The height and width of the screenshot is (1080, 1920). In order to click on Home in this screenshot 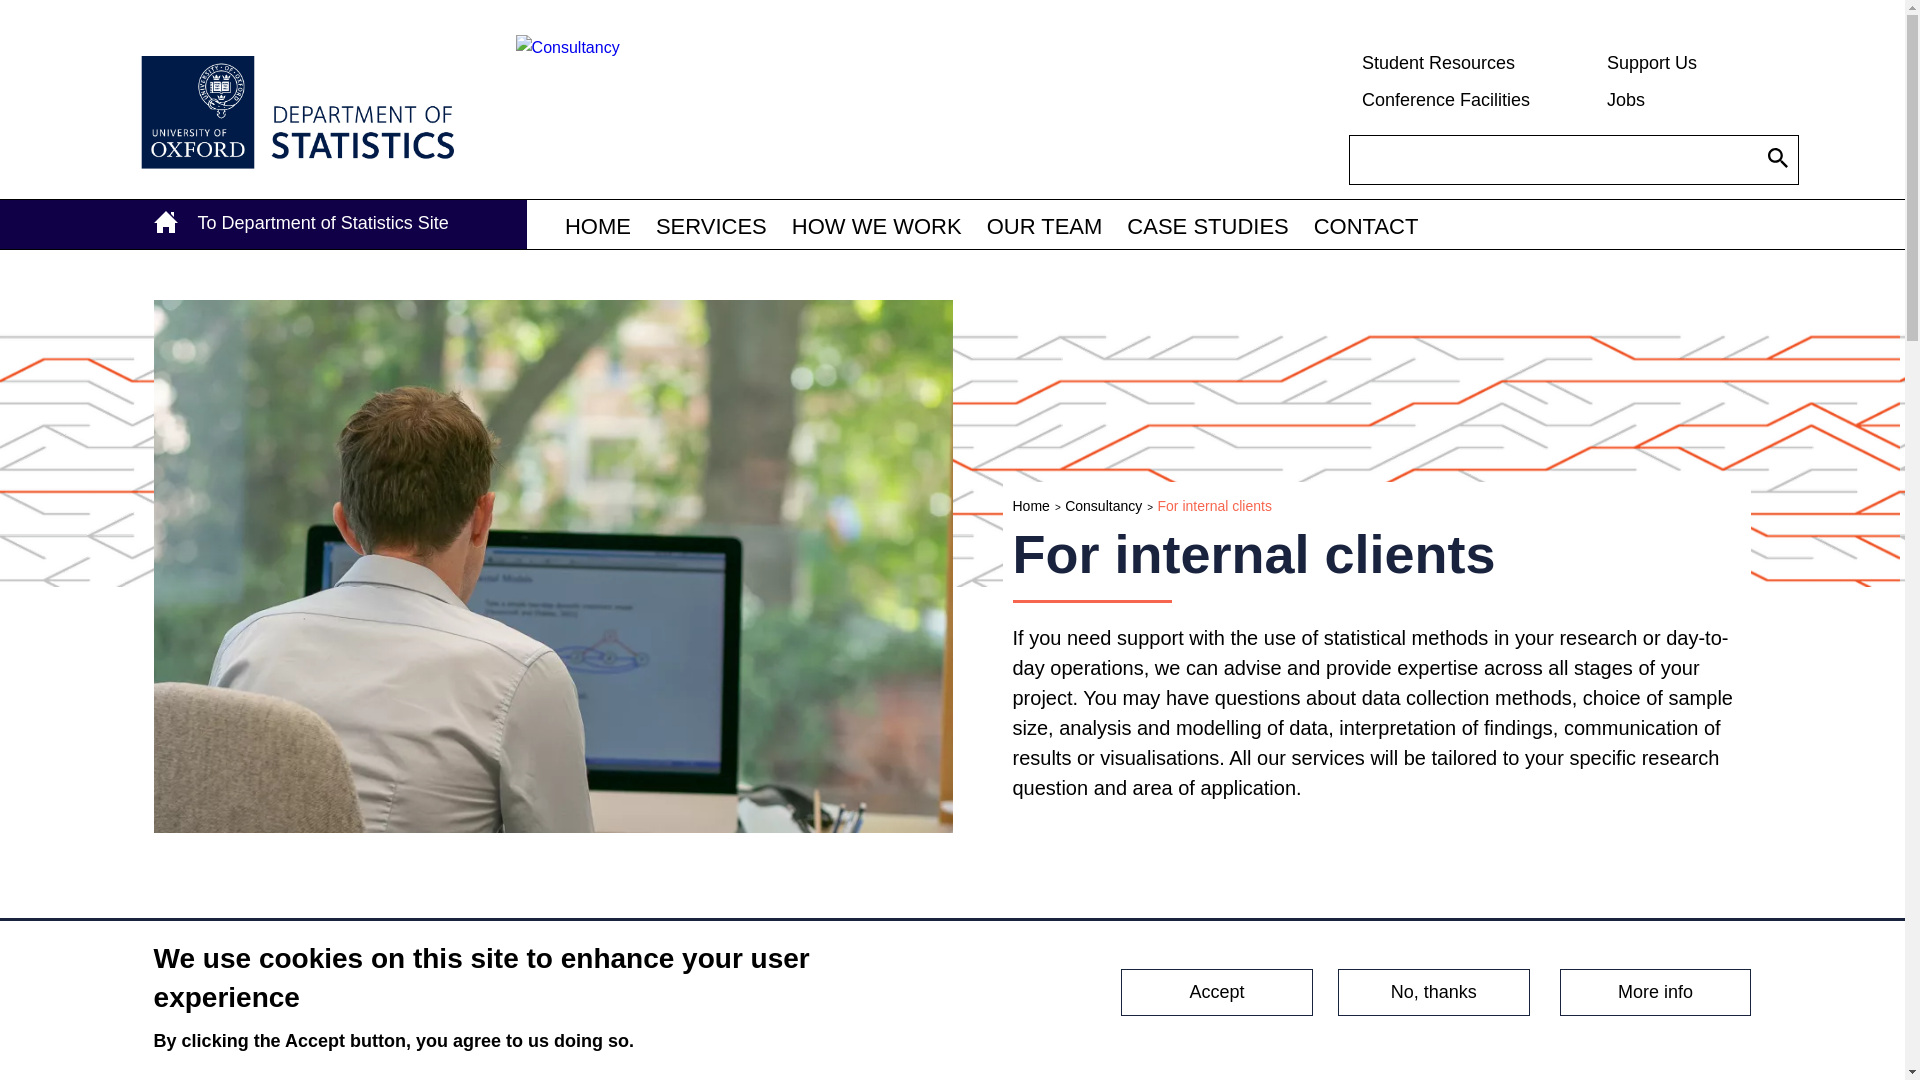, I will do `click(1030, 506)`.